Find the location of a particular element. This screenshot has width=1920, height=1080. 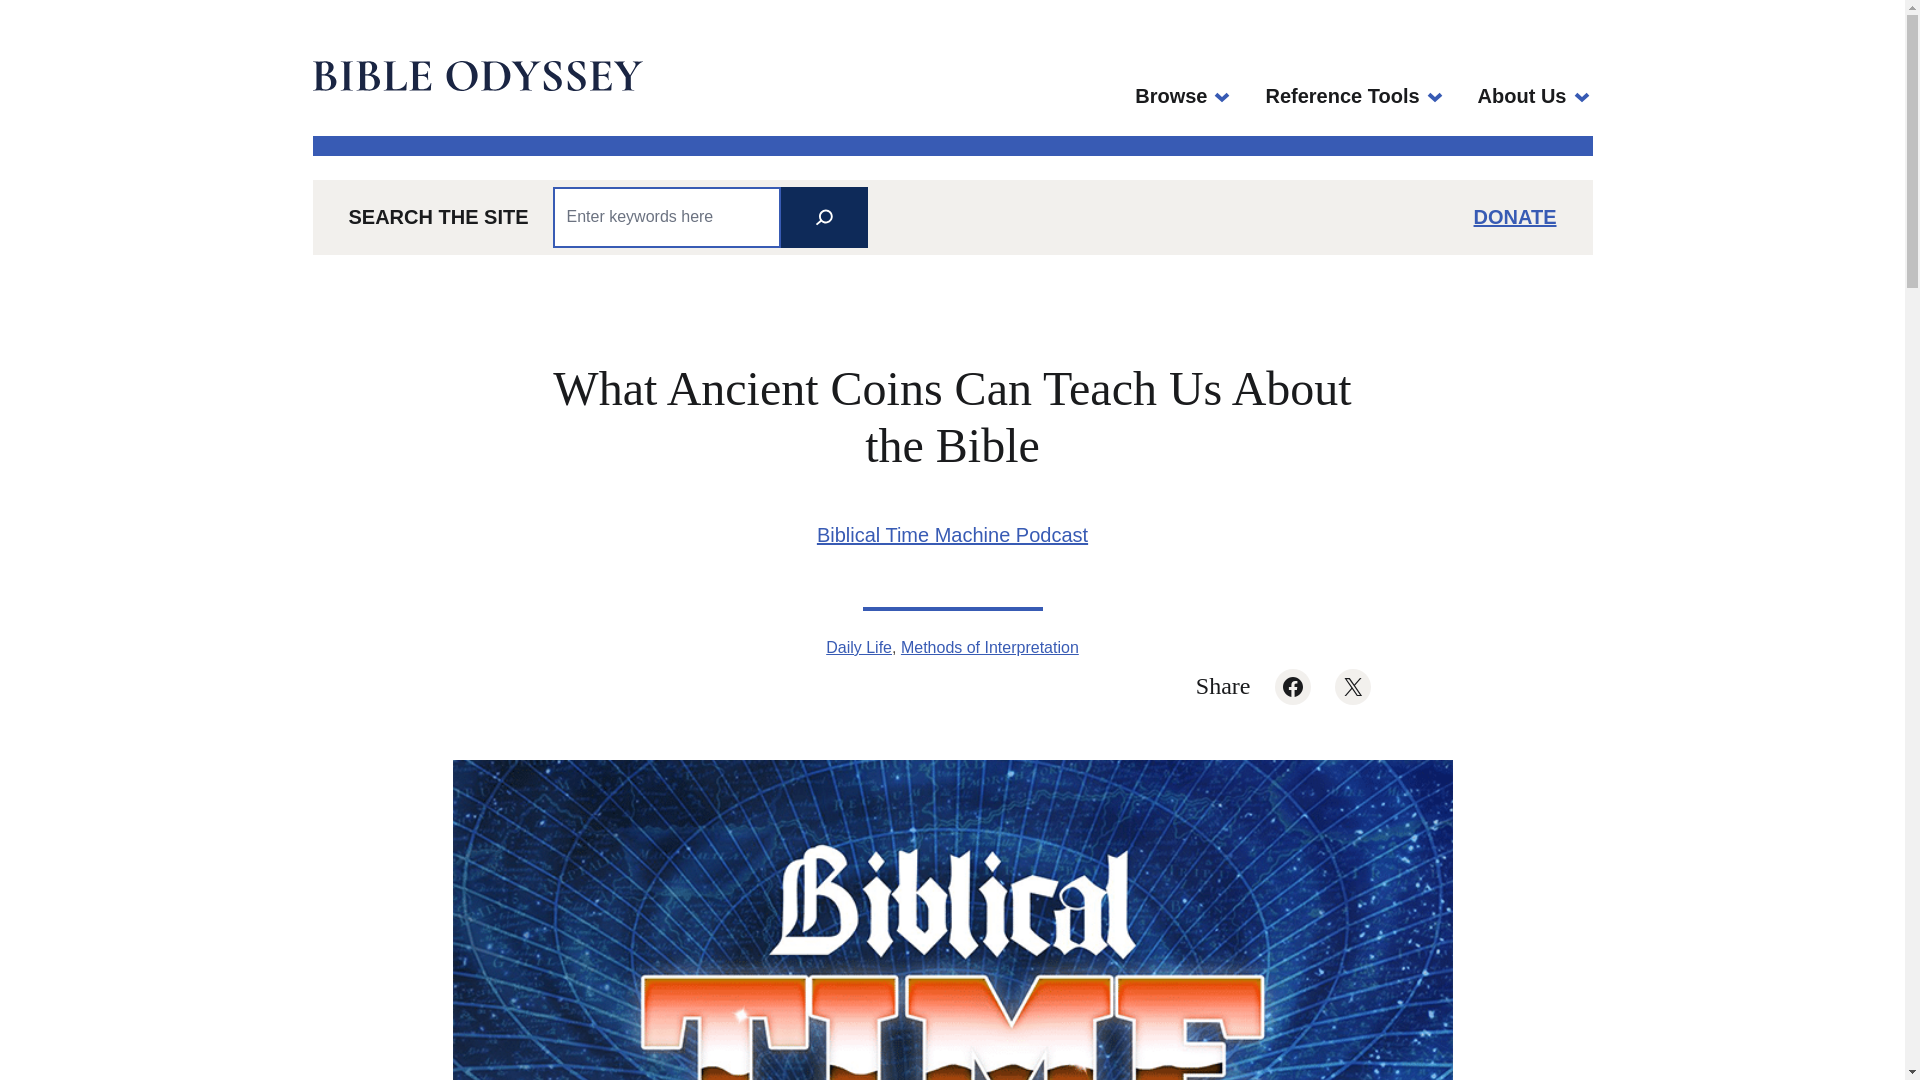

 - opens in a new window is located at coordinates (1292, 686).